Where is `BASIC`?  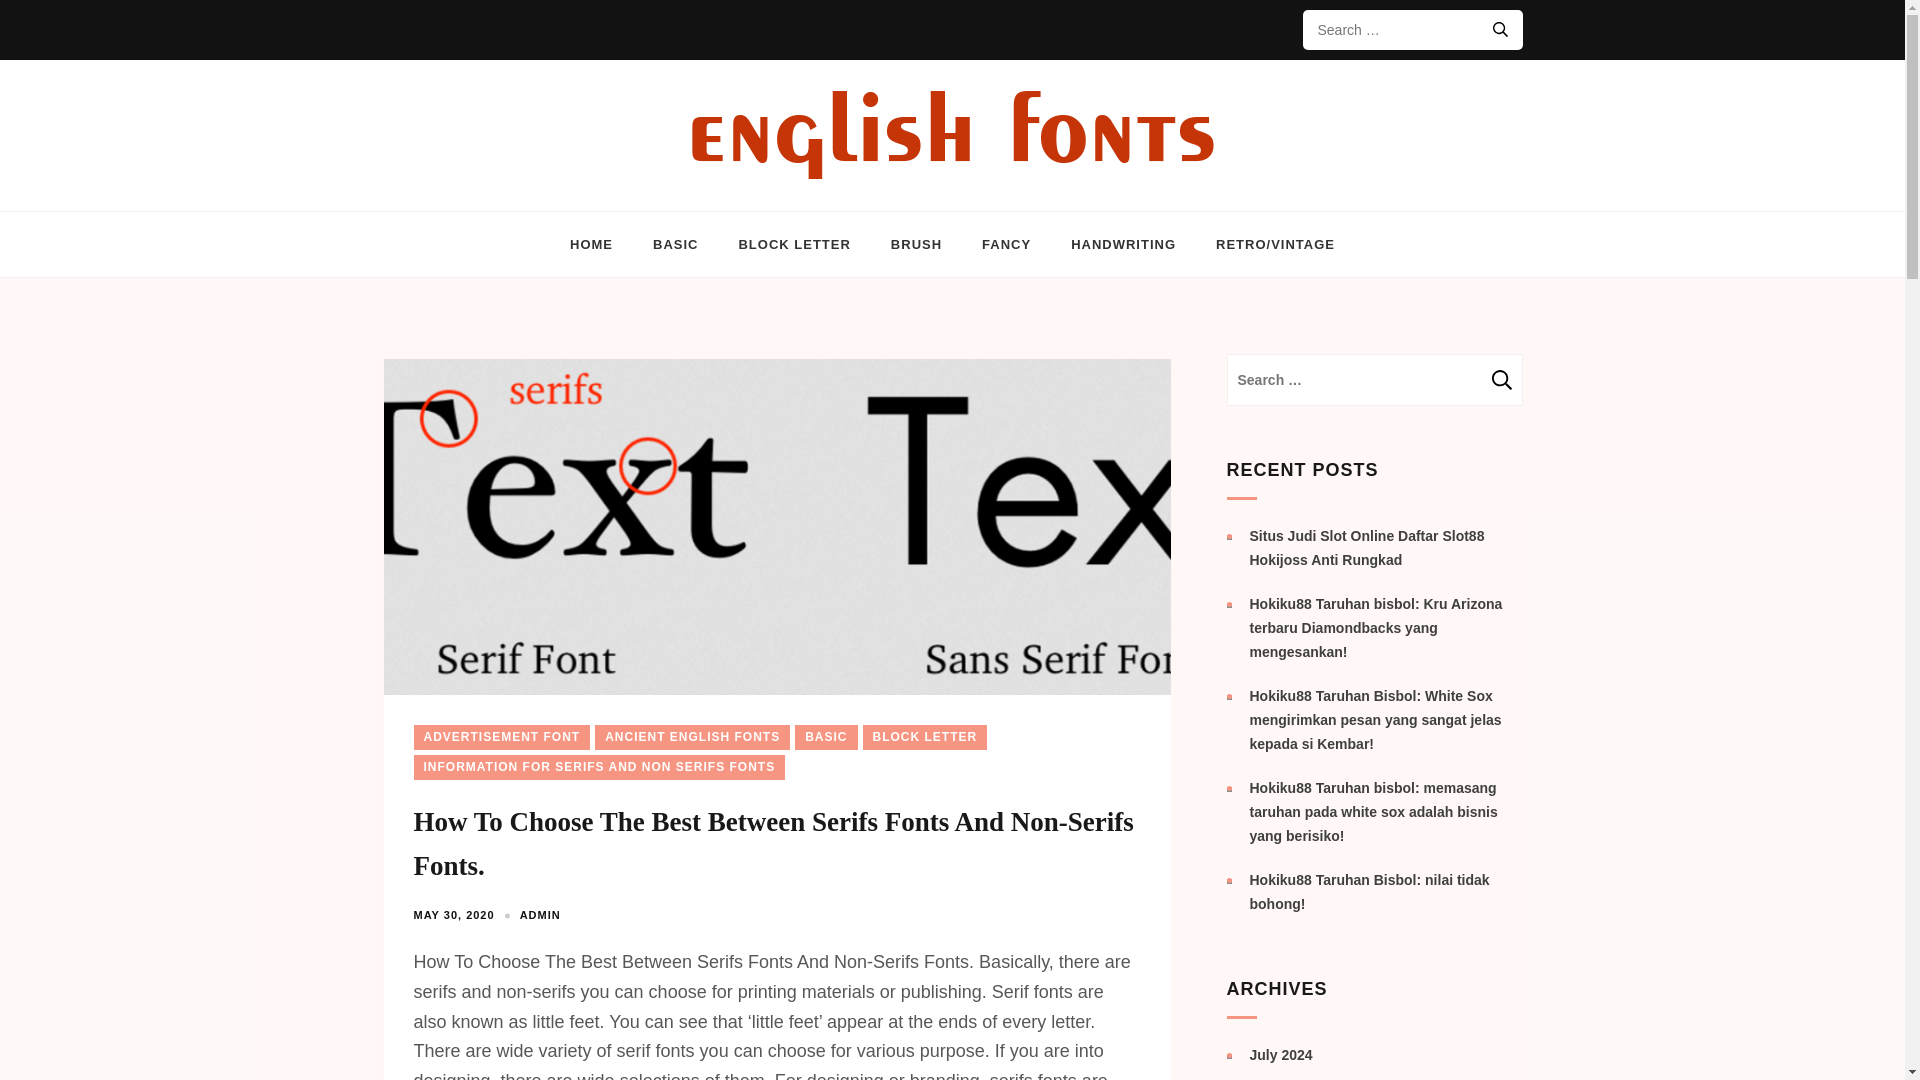
BASIC is located at coordinates (825, 736).